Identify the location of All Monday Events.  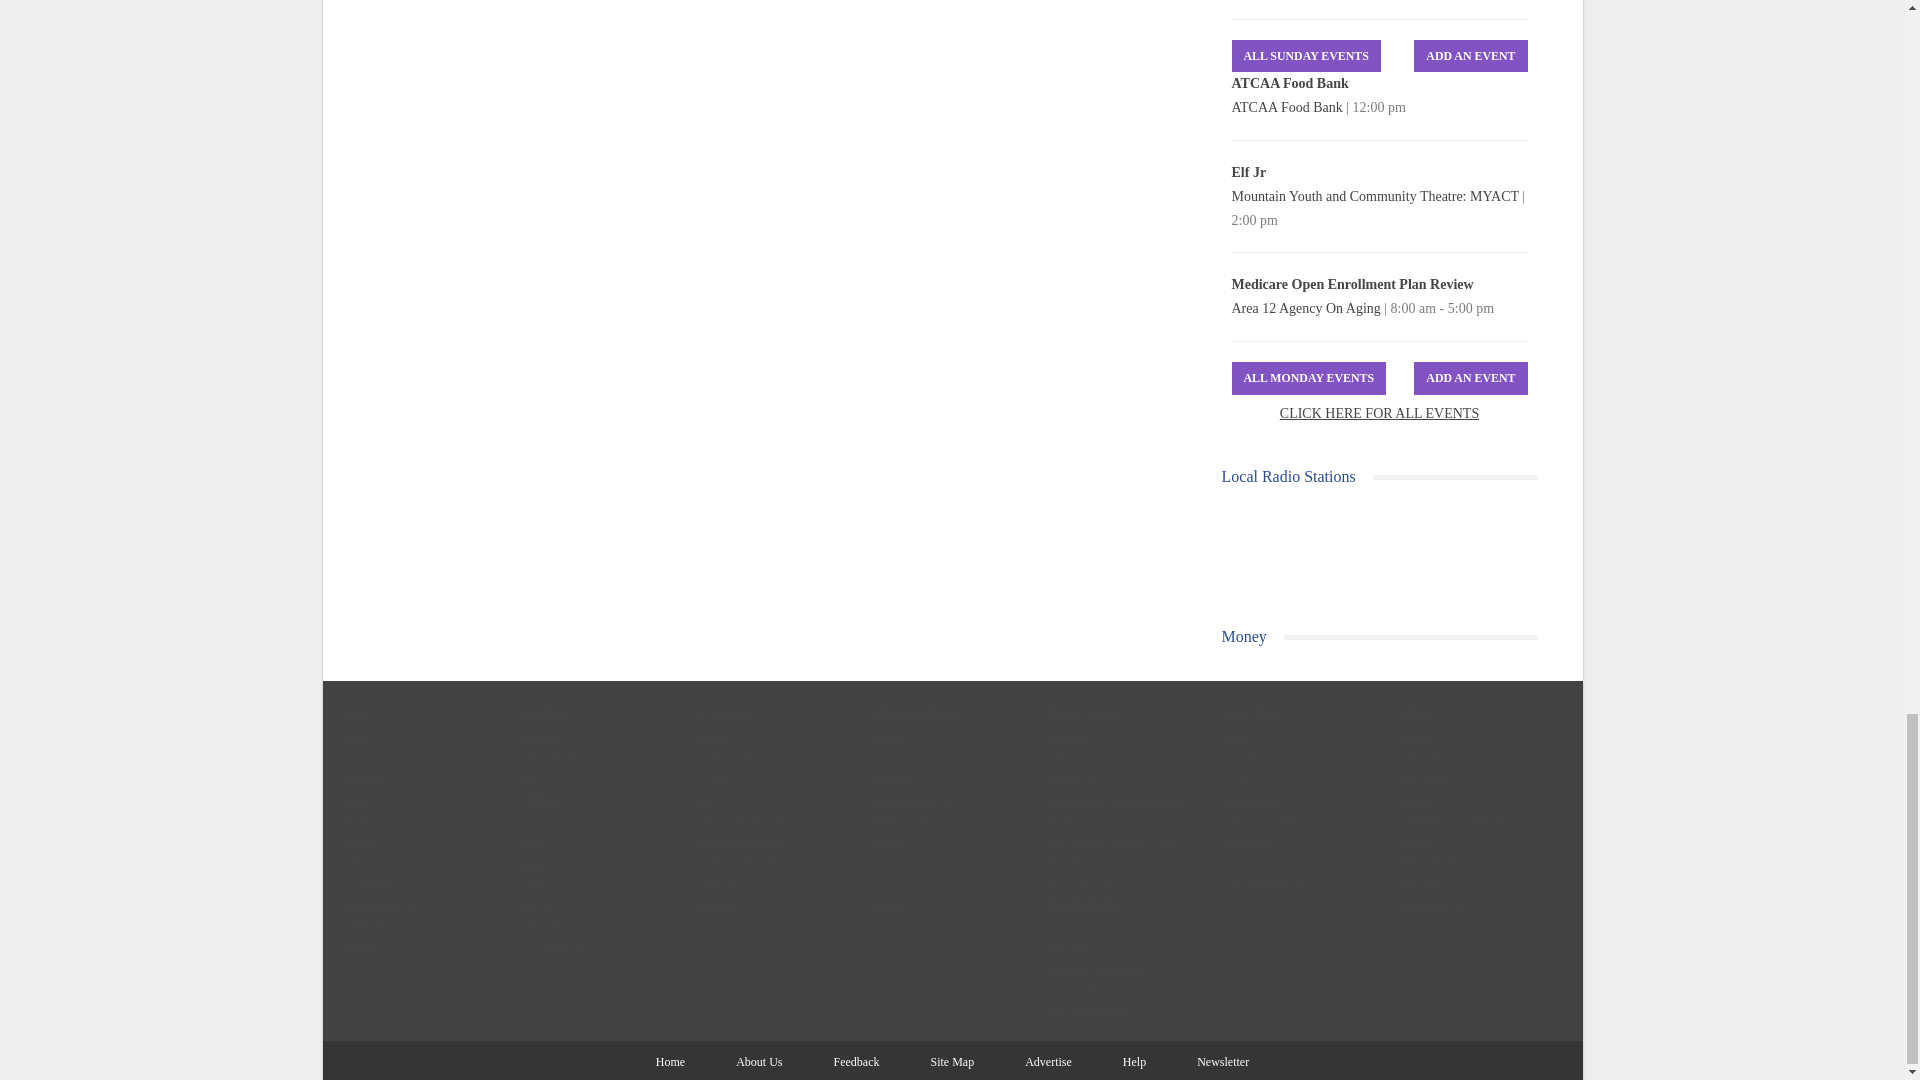
(1309, 378).